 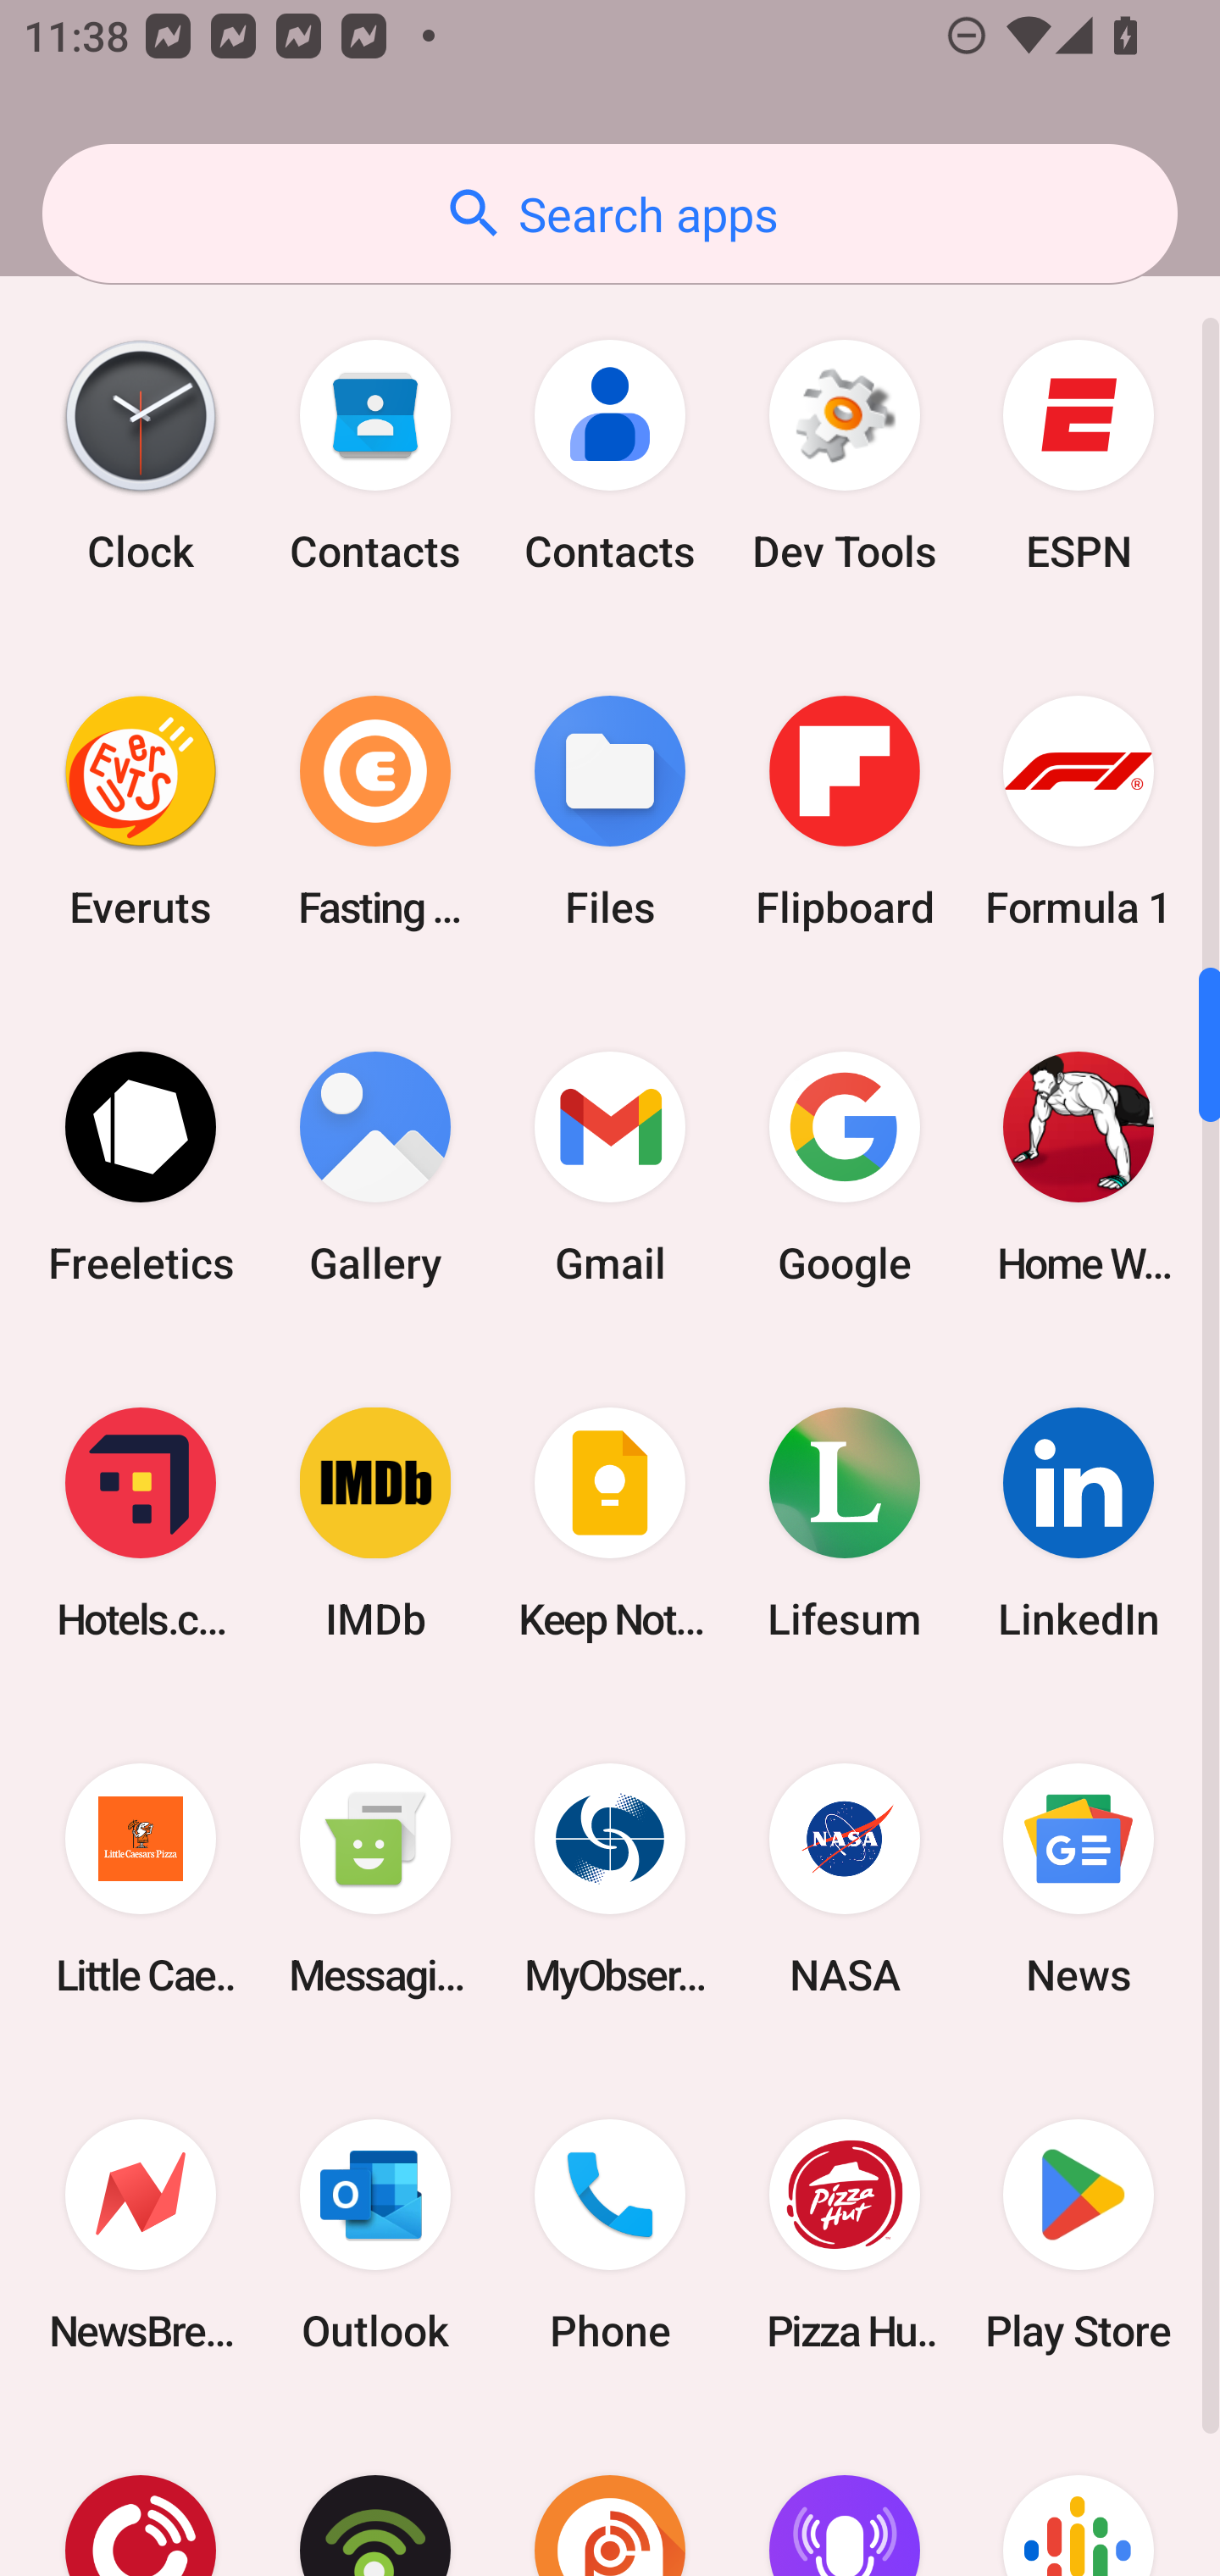 What do you see at coordinates (844, 456) in the screenshot?
I see `Dev Tools` at bounding box center [844, 456].